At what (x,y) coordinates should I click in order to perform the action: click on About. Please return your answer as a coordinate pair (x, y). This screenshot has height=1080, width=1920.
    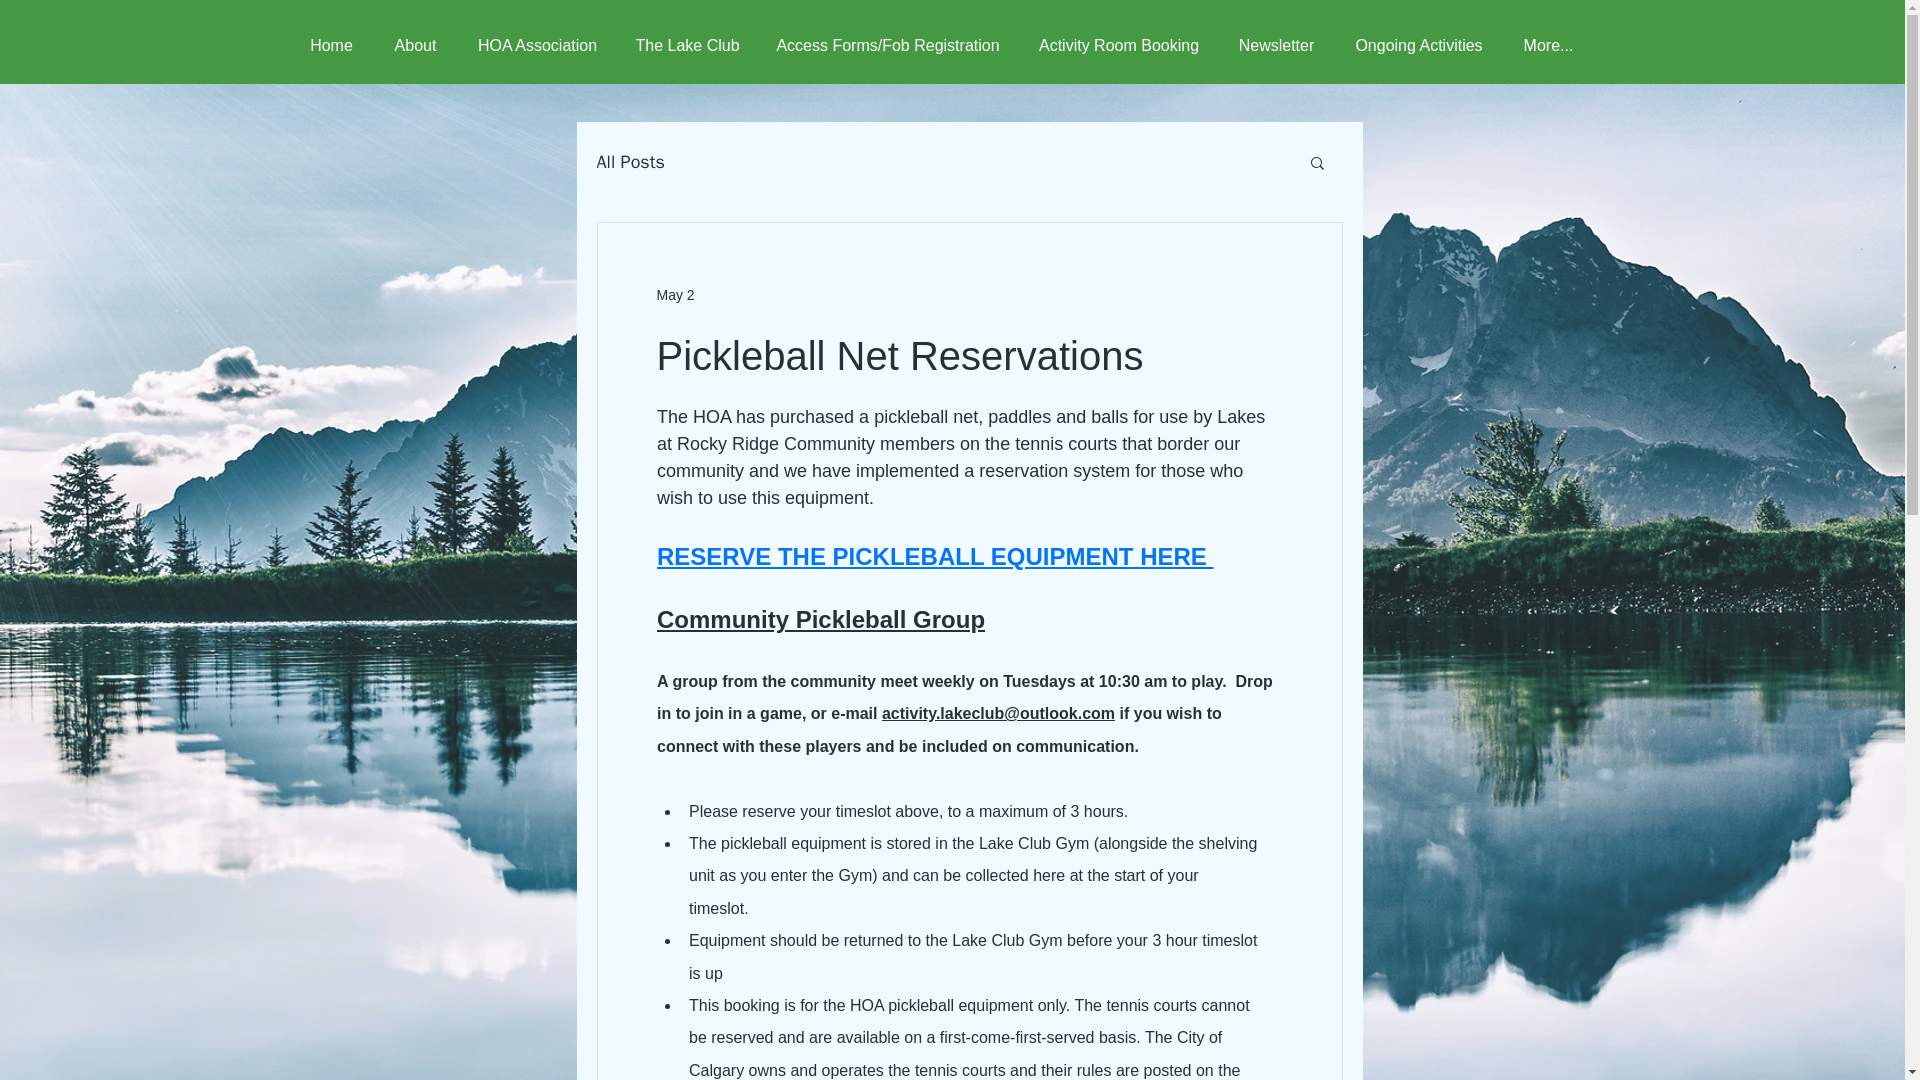
    Looking at the image, I should click on (416, 45).